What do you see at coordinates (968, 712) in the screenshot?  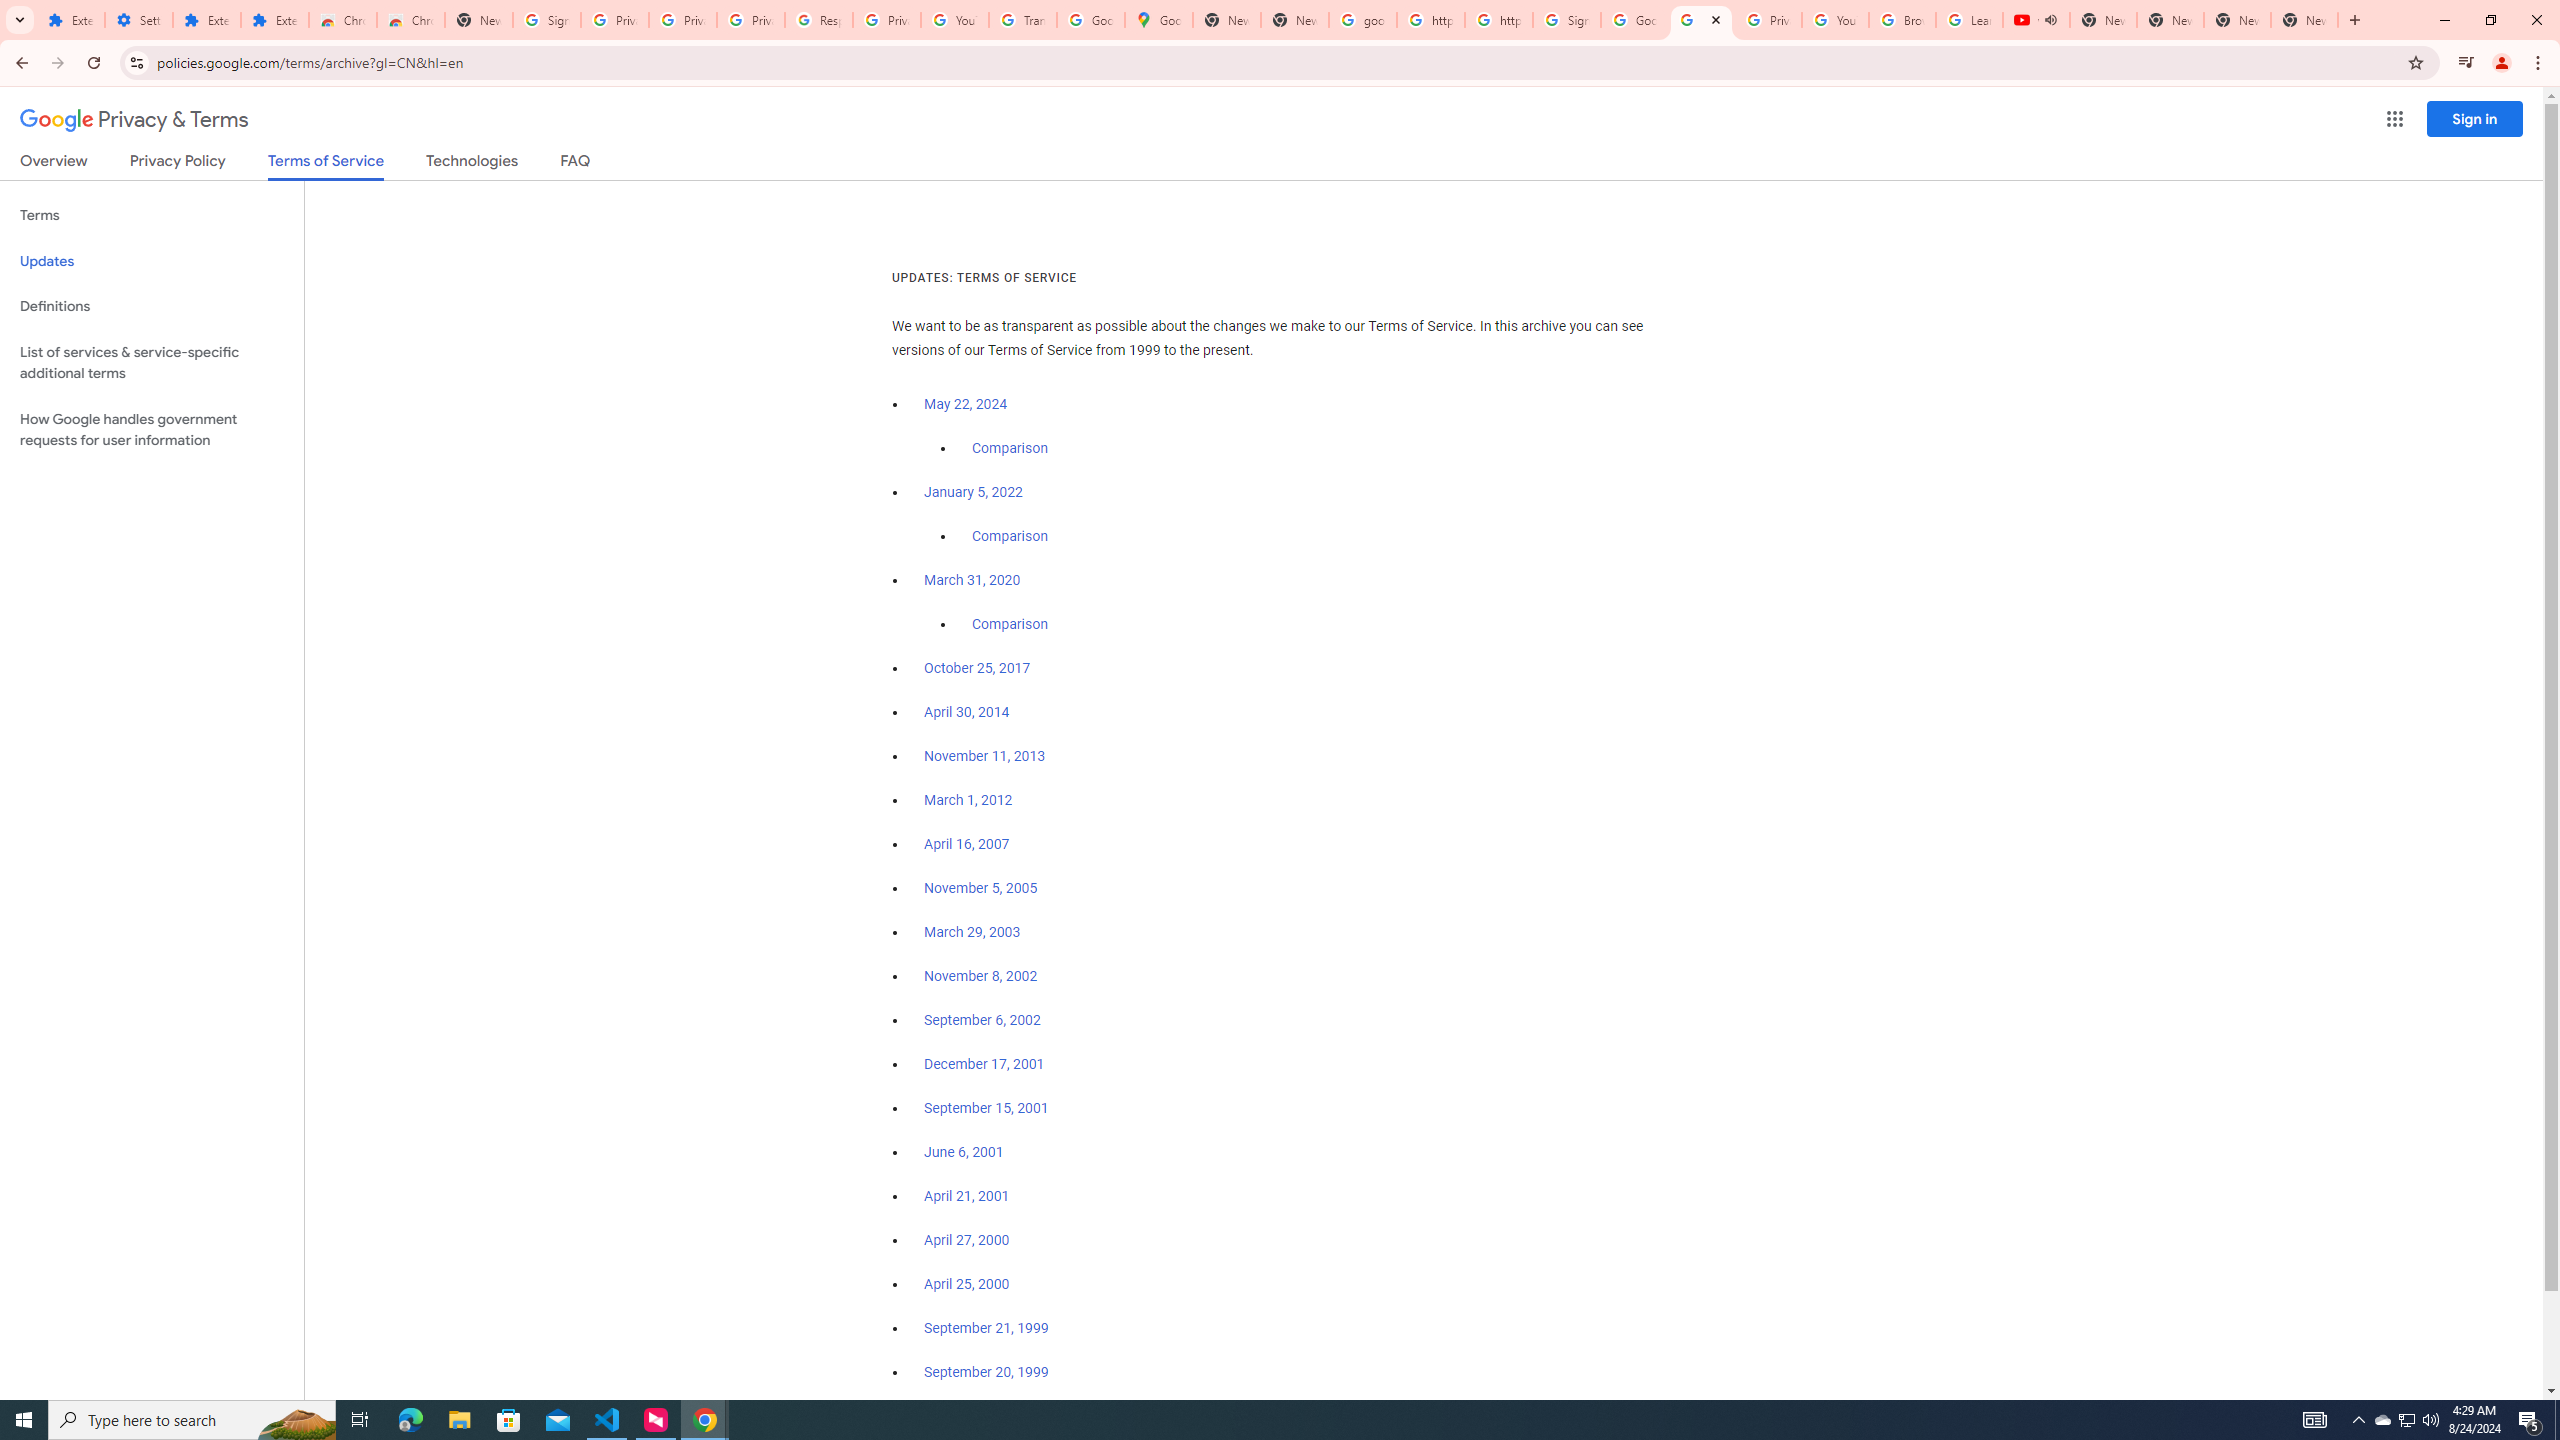 I see `April 30, 2014` at bounding box center [968, 712].